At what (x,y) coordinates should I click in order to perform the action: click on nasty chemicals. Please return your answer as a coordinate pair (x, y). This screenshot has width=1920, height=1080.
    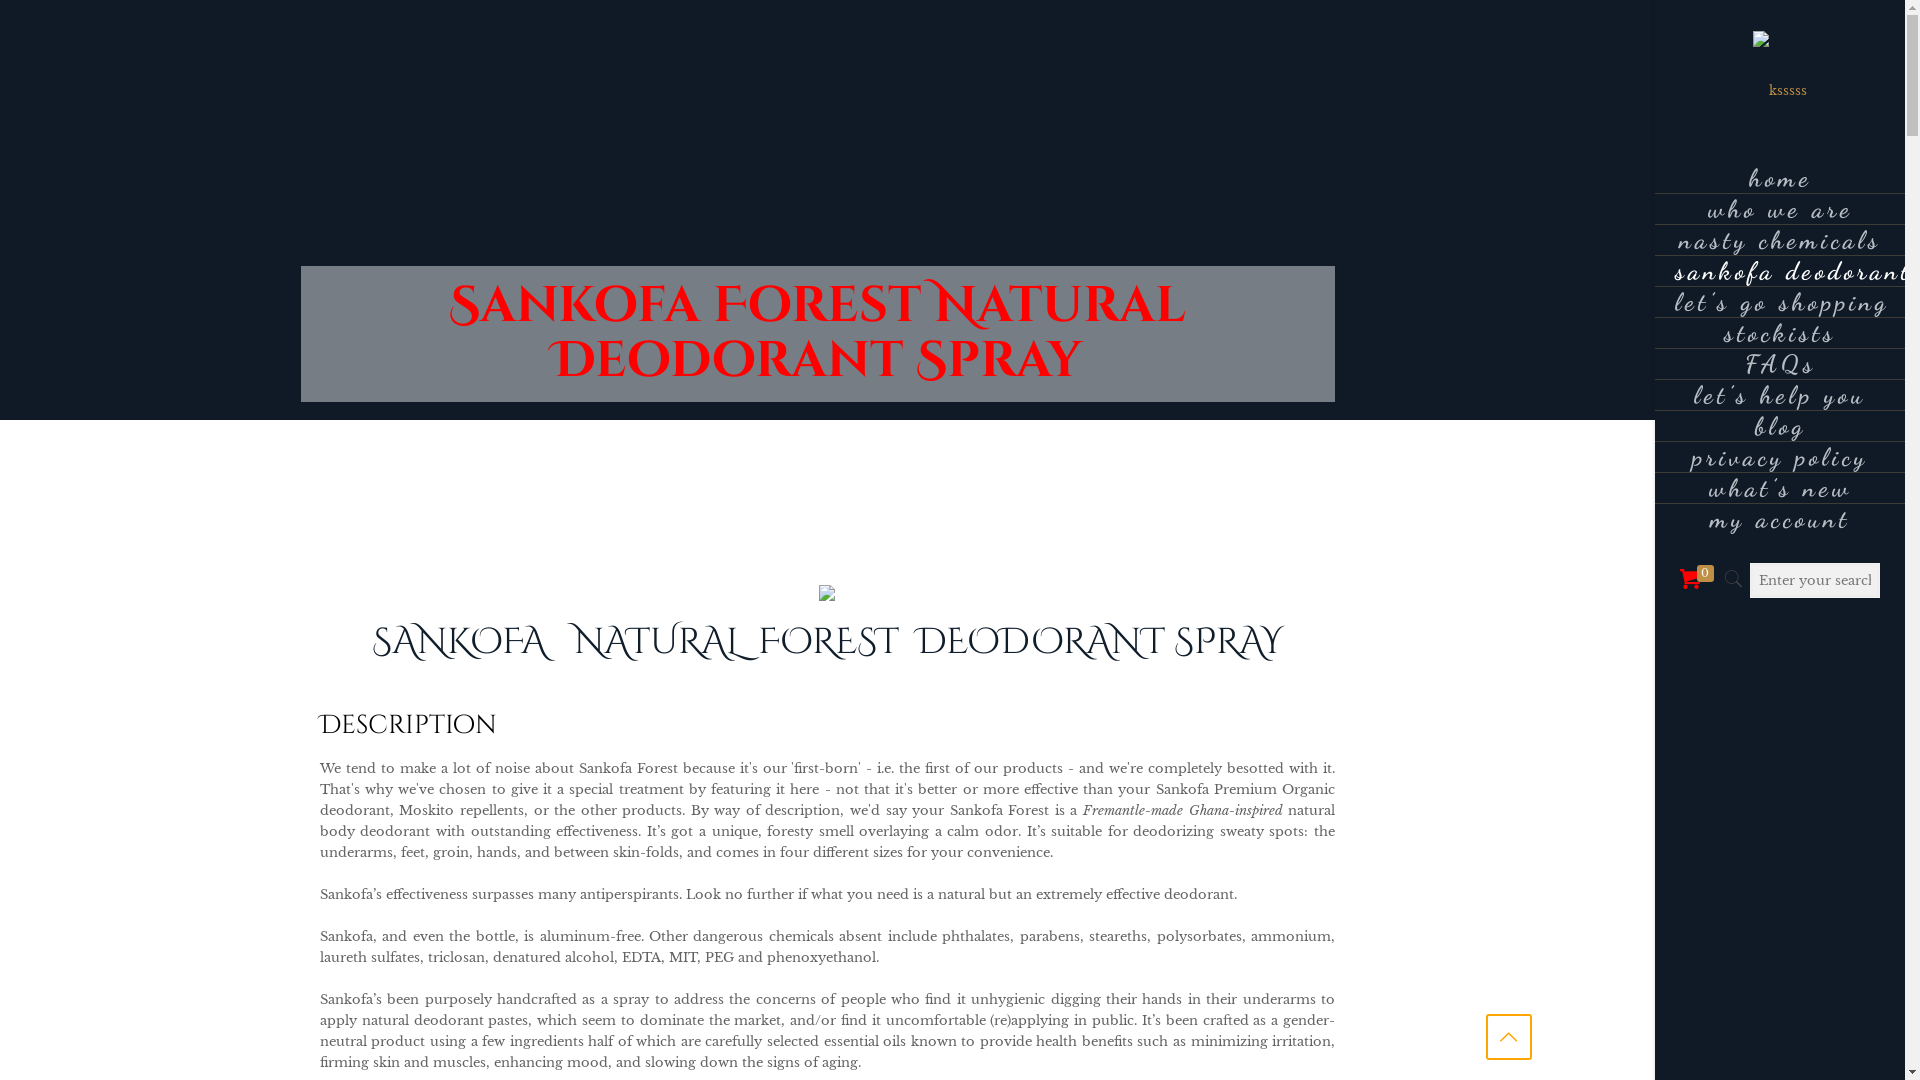
    Looking at the image, I should click on (1780, 240).